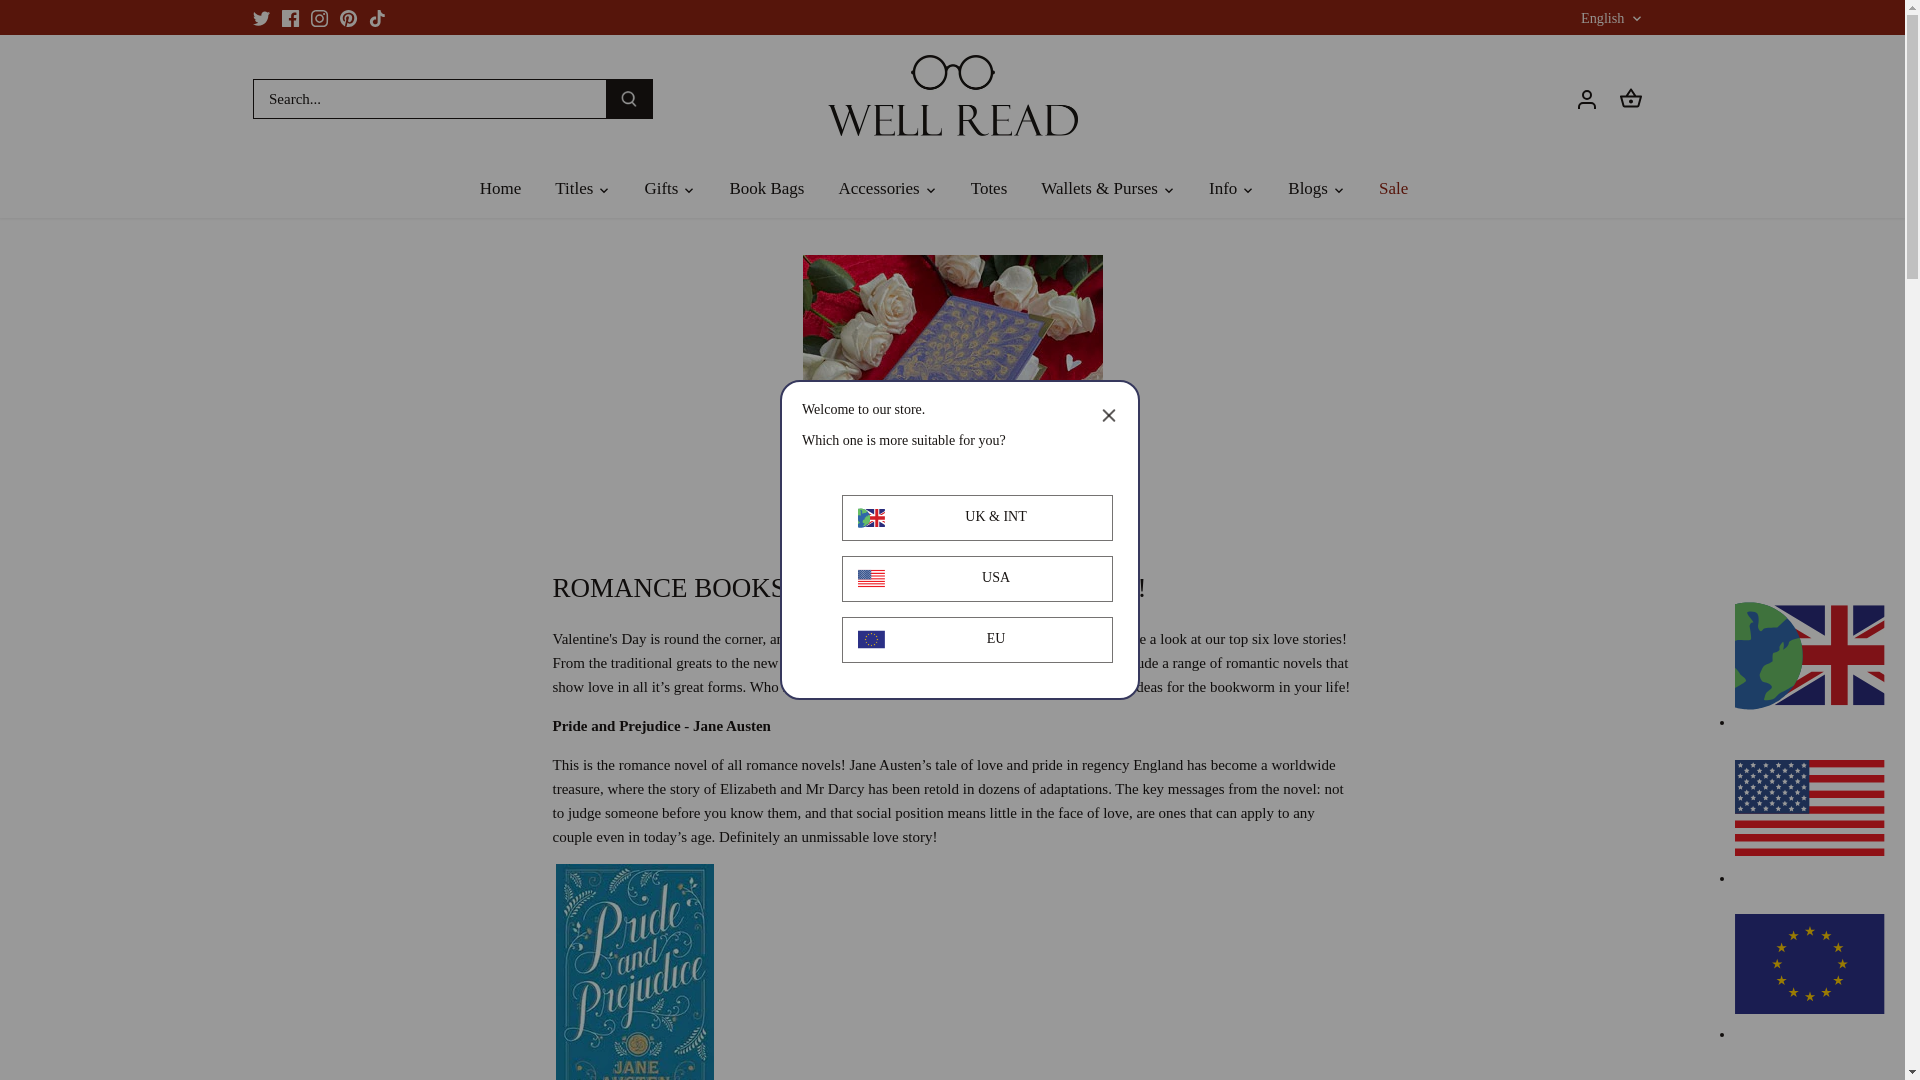  I want to click on Twitter, so click(260, 18).